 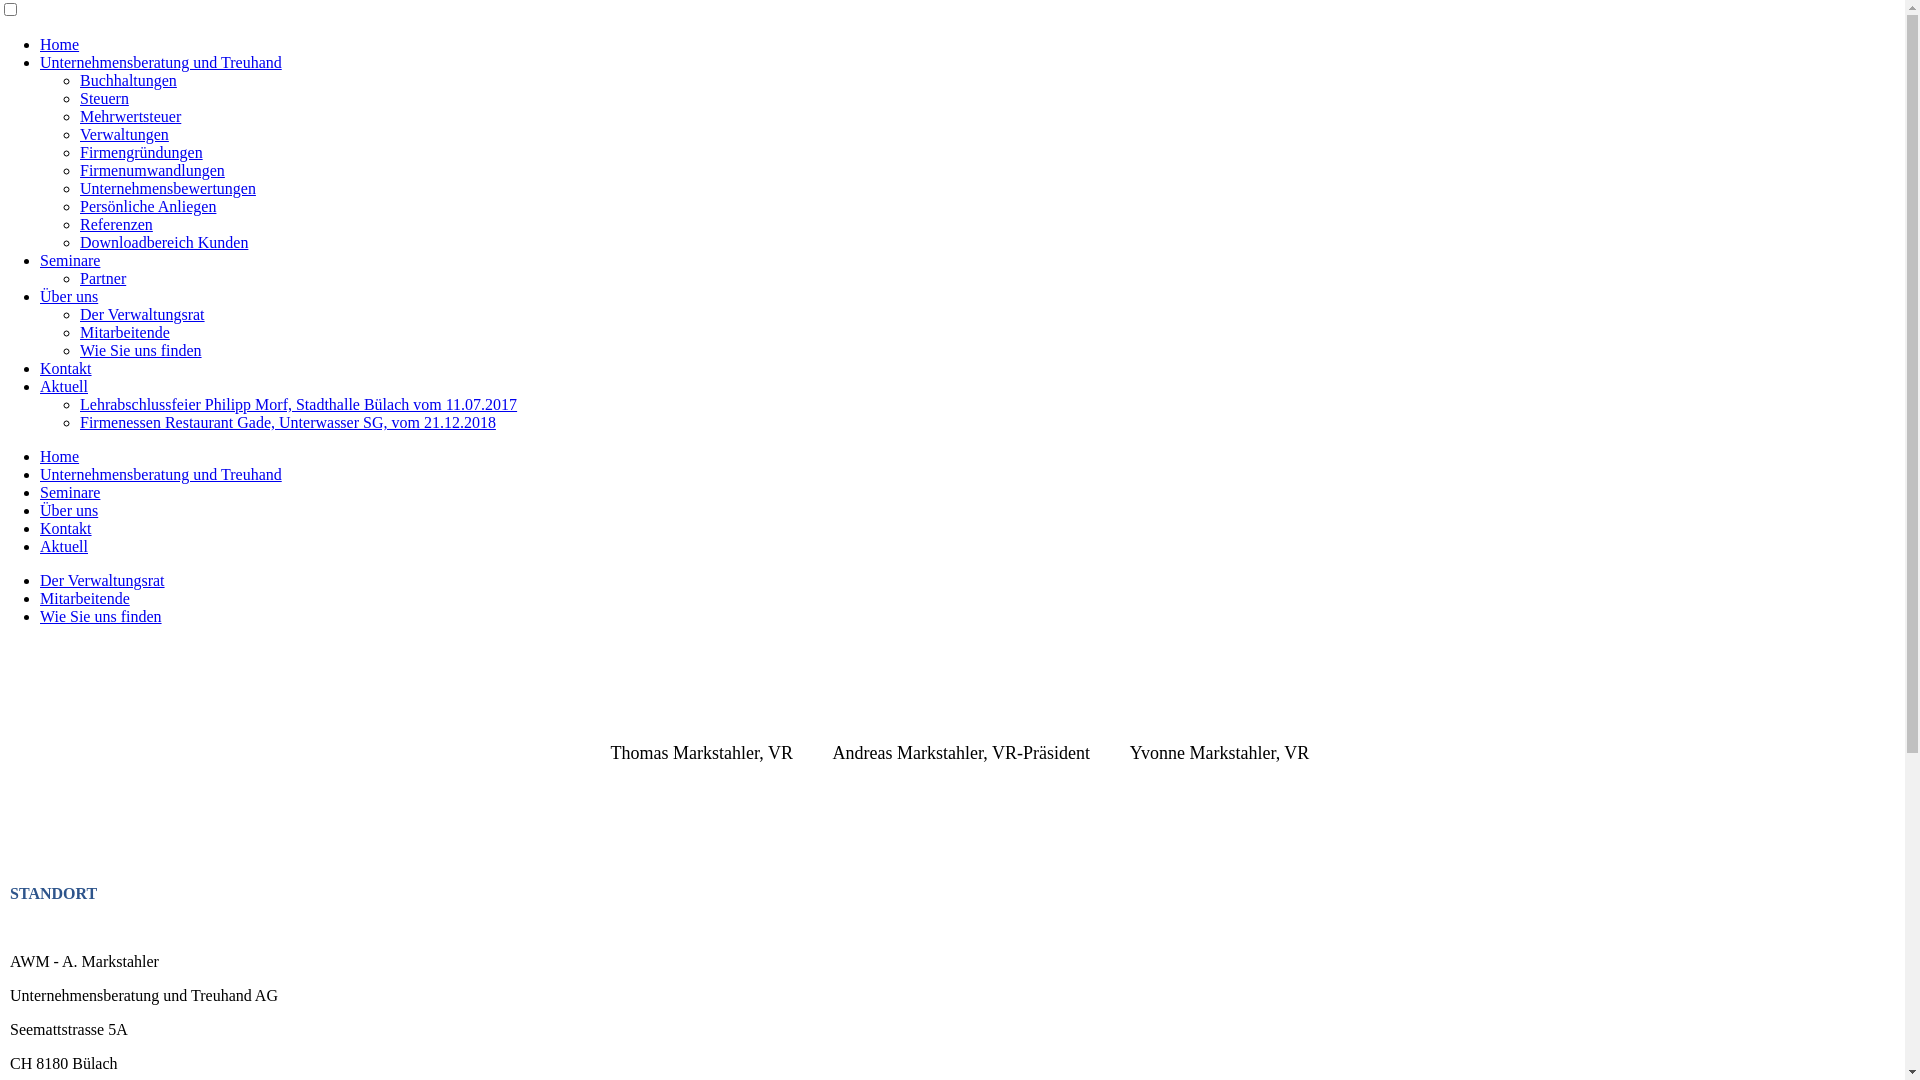 I want to click on Aktuell, so click(x=64, y=386).